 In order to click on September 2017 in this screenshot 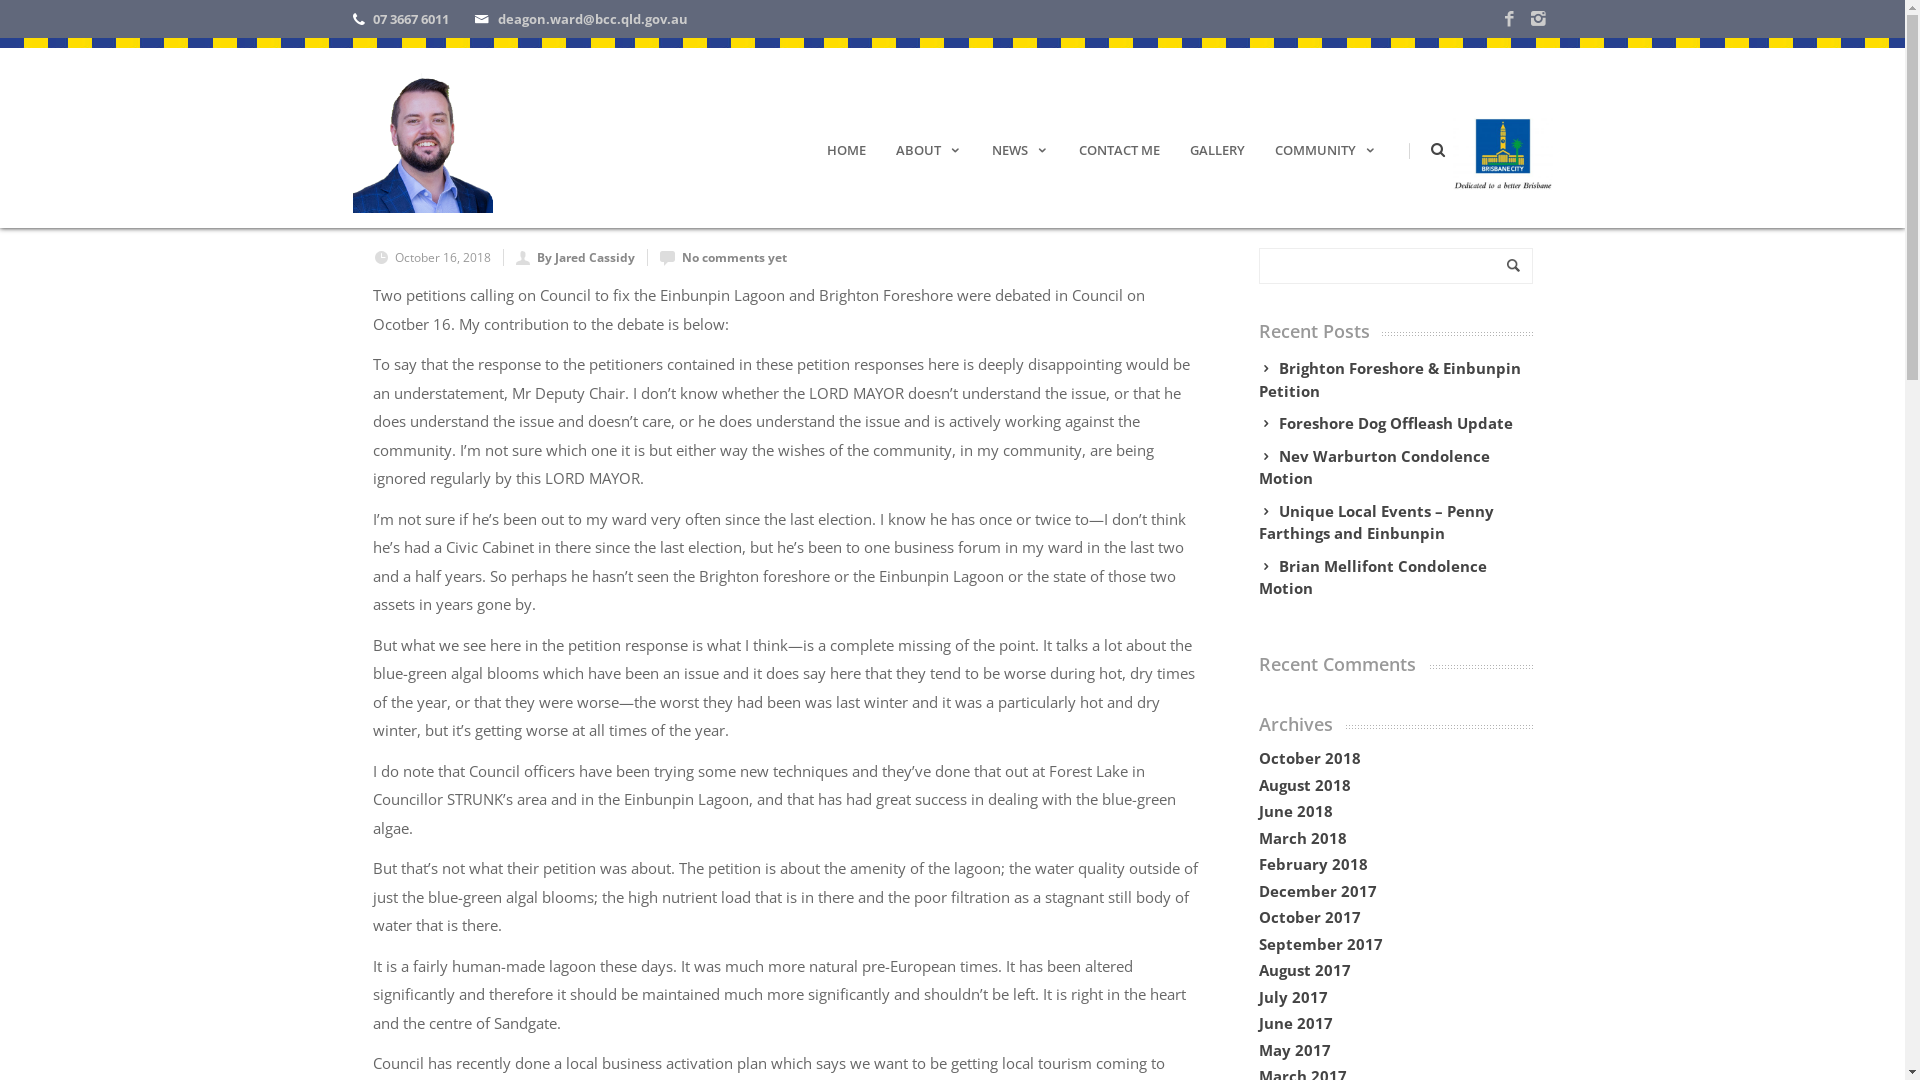, I will do `click(1320, 944)`.